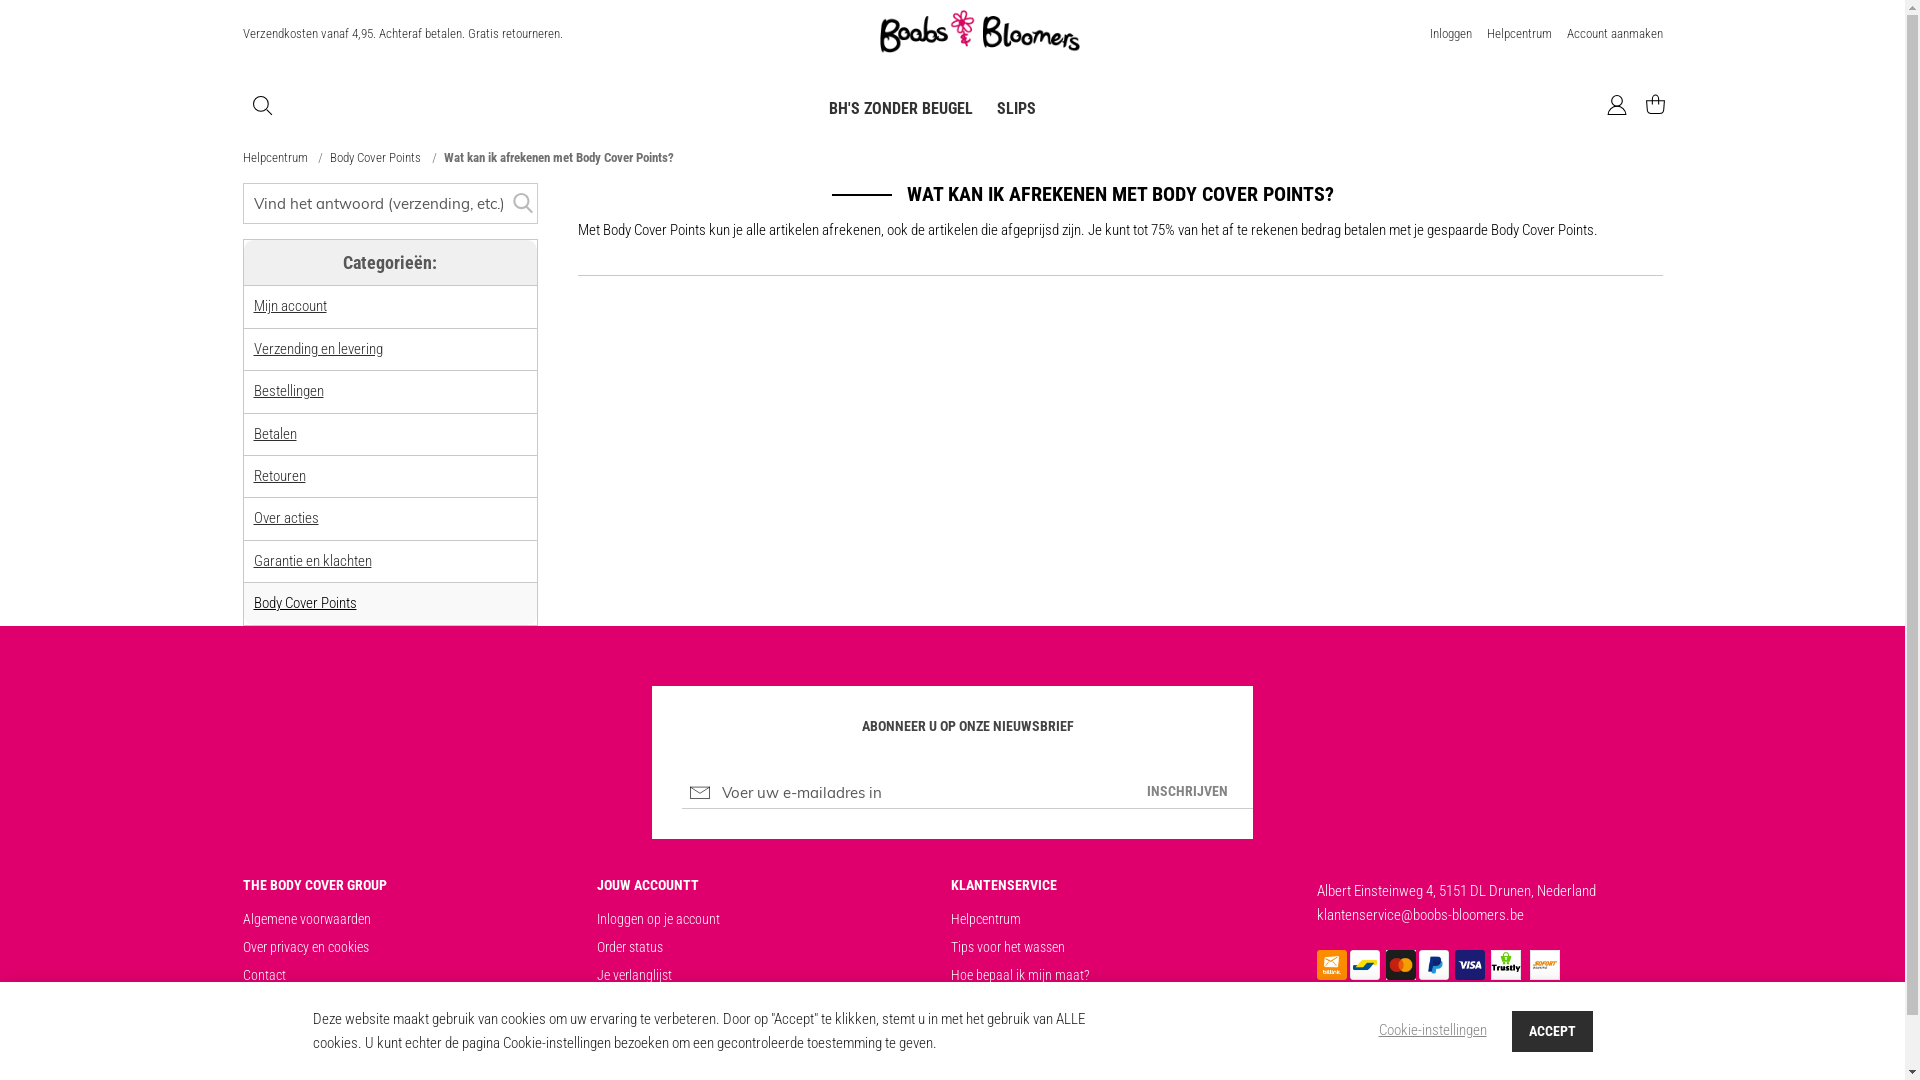 This screenshot has height=1080, width=1920. What do you see at coordinates (993, 1003) in the screenshot?
I see `Over verzending` at bounding box center [993, 1003].